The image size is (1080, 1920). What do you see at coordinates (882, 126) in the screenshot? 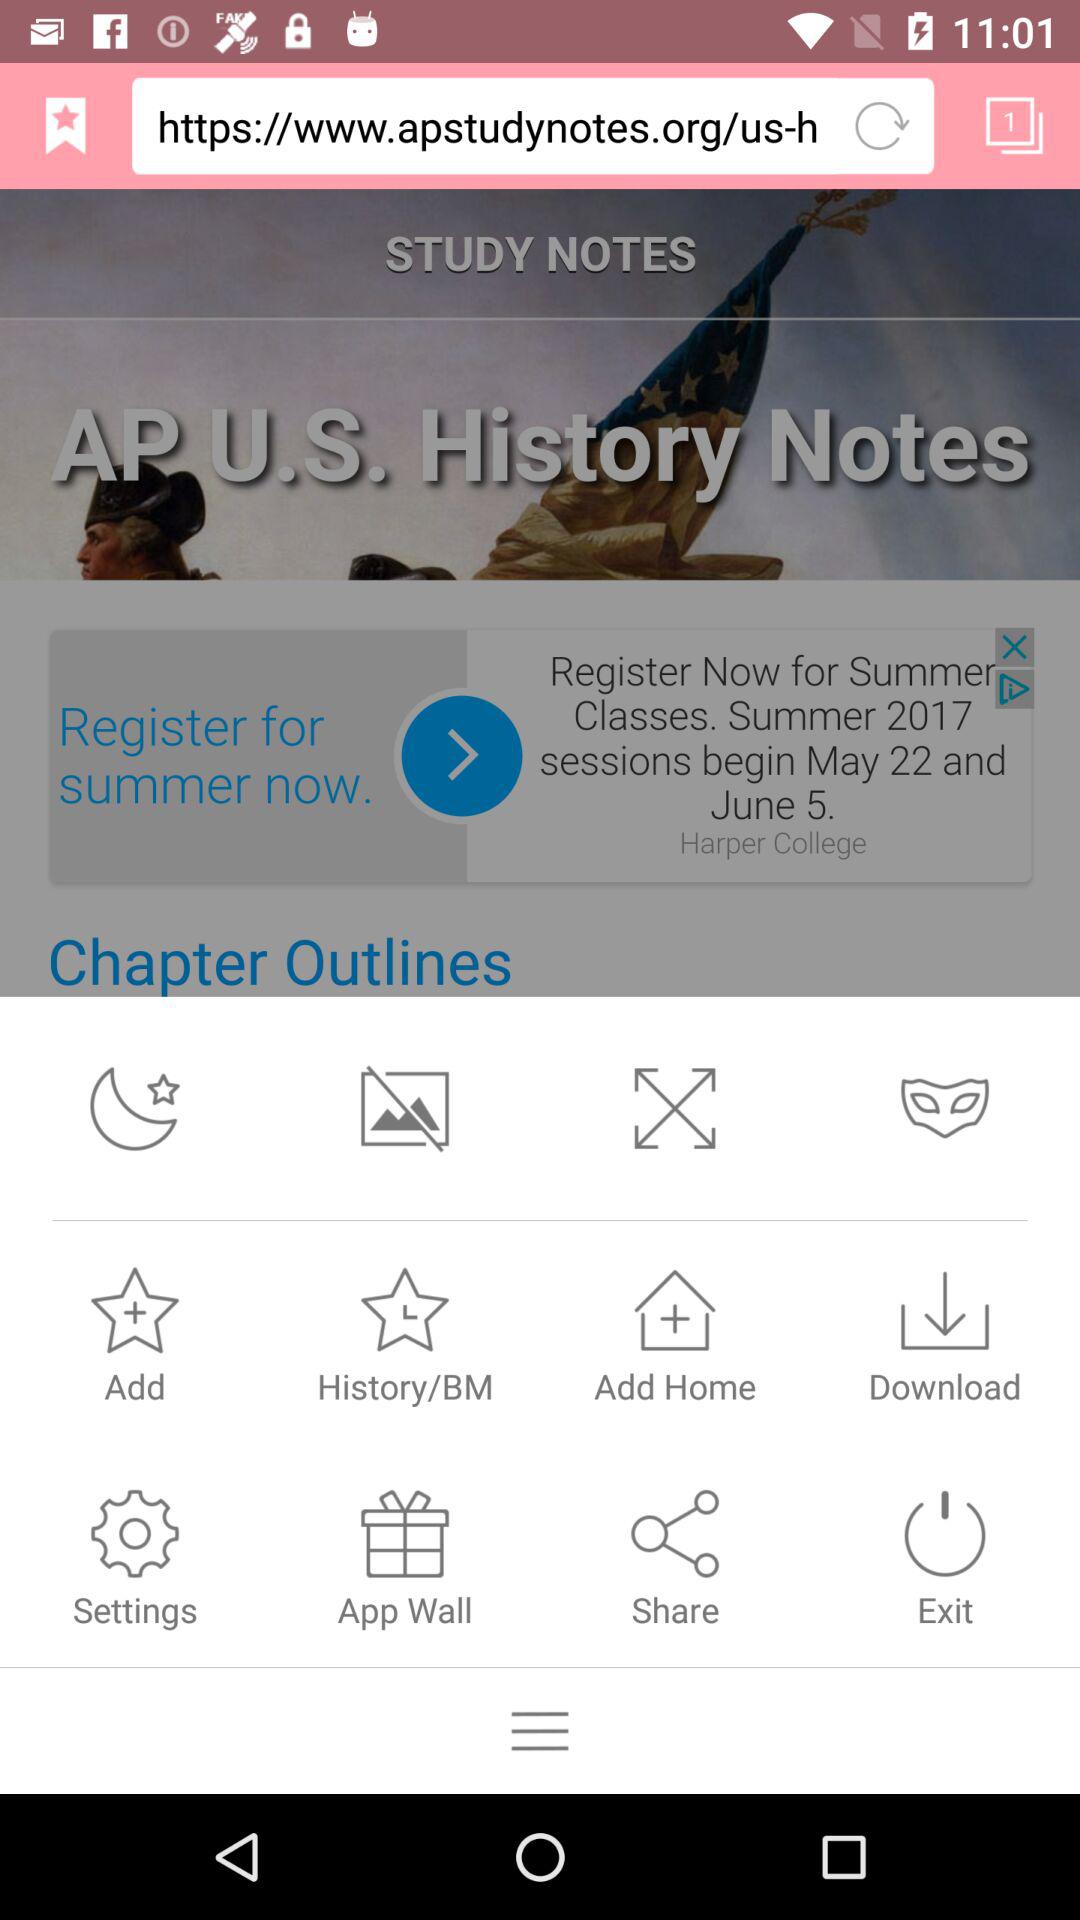
I see `select reload button` at bounding box center [882, 126].